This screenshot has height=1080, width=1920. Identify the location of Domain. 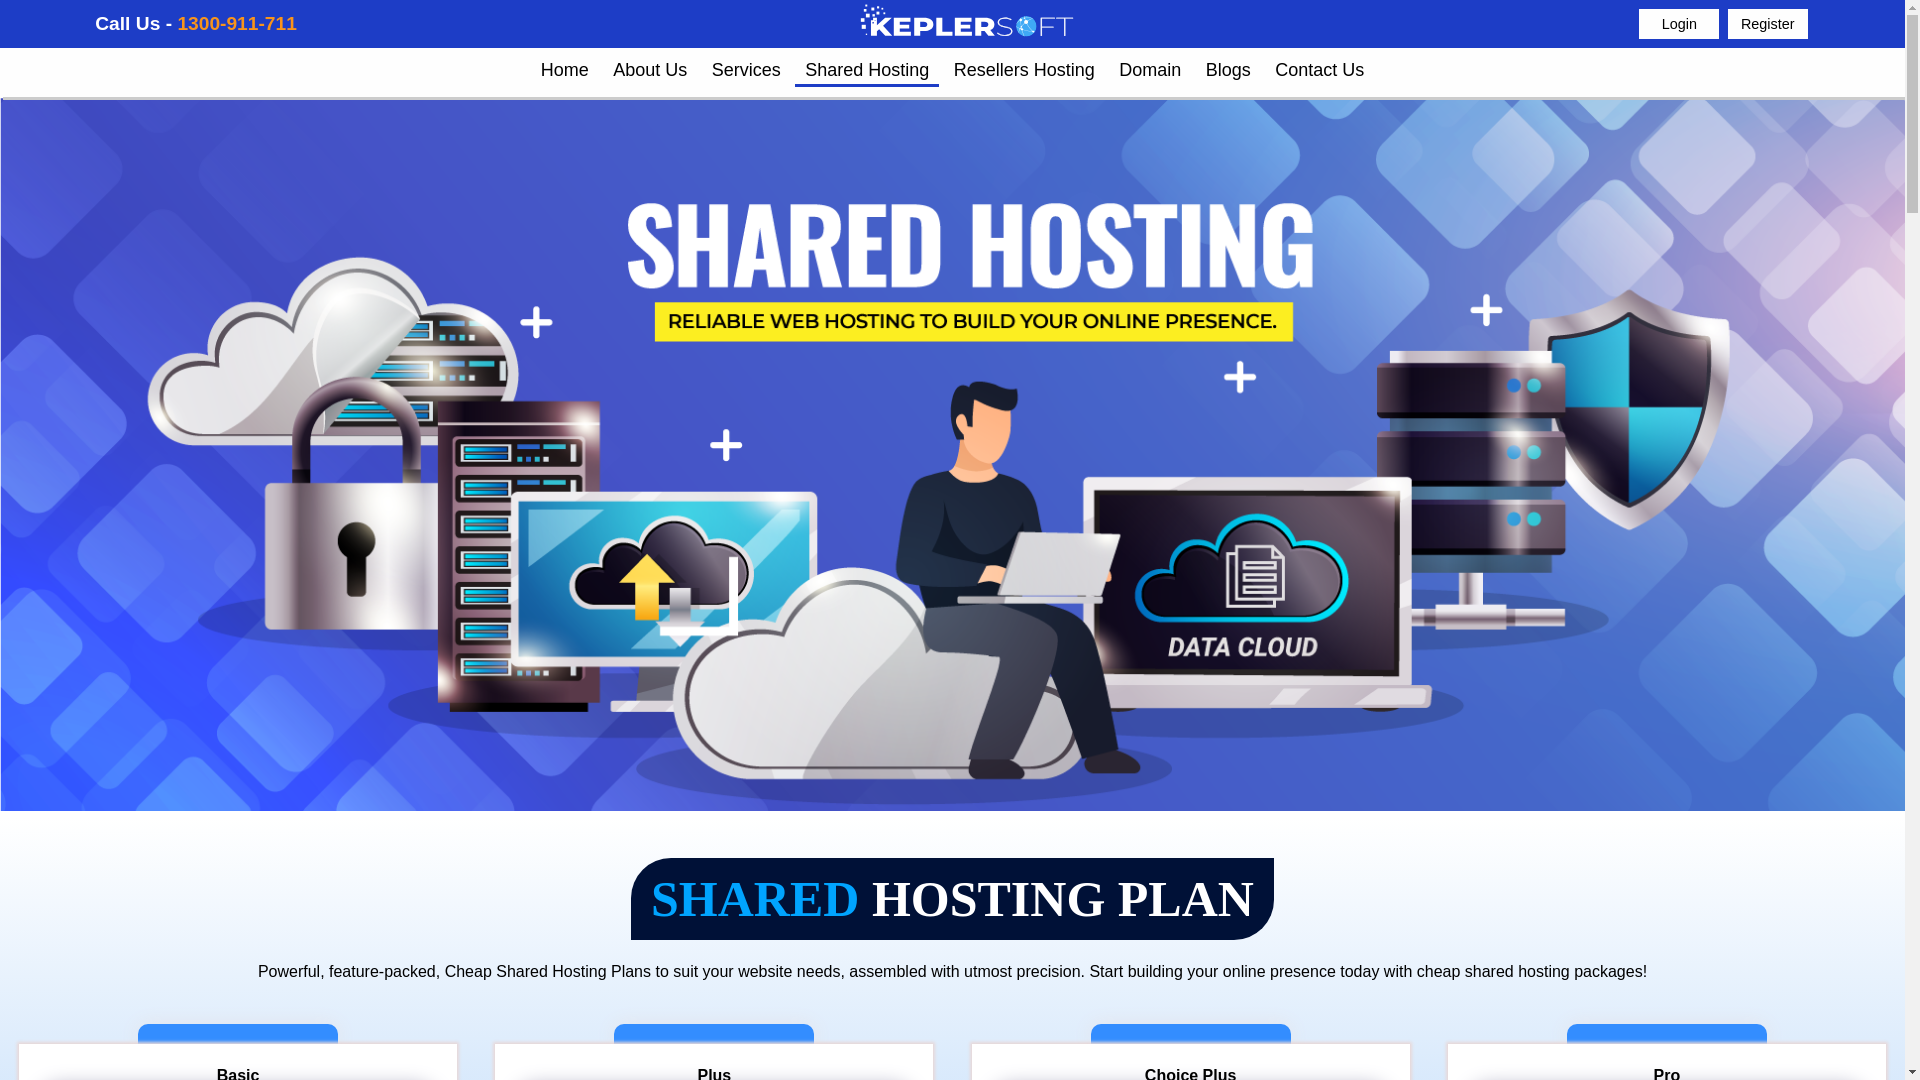
(1150, 67).